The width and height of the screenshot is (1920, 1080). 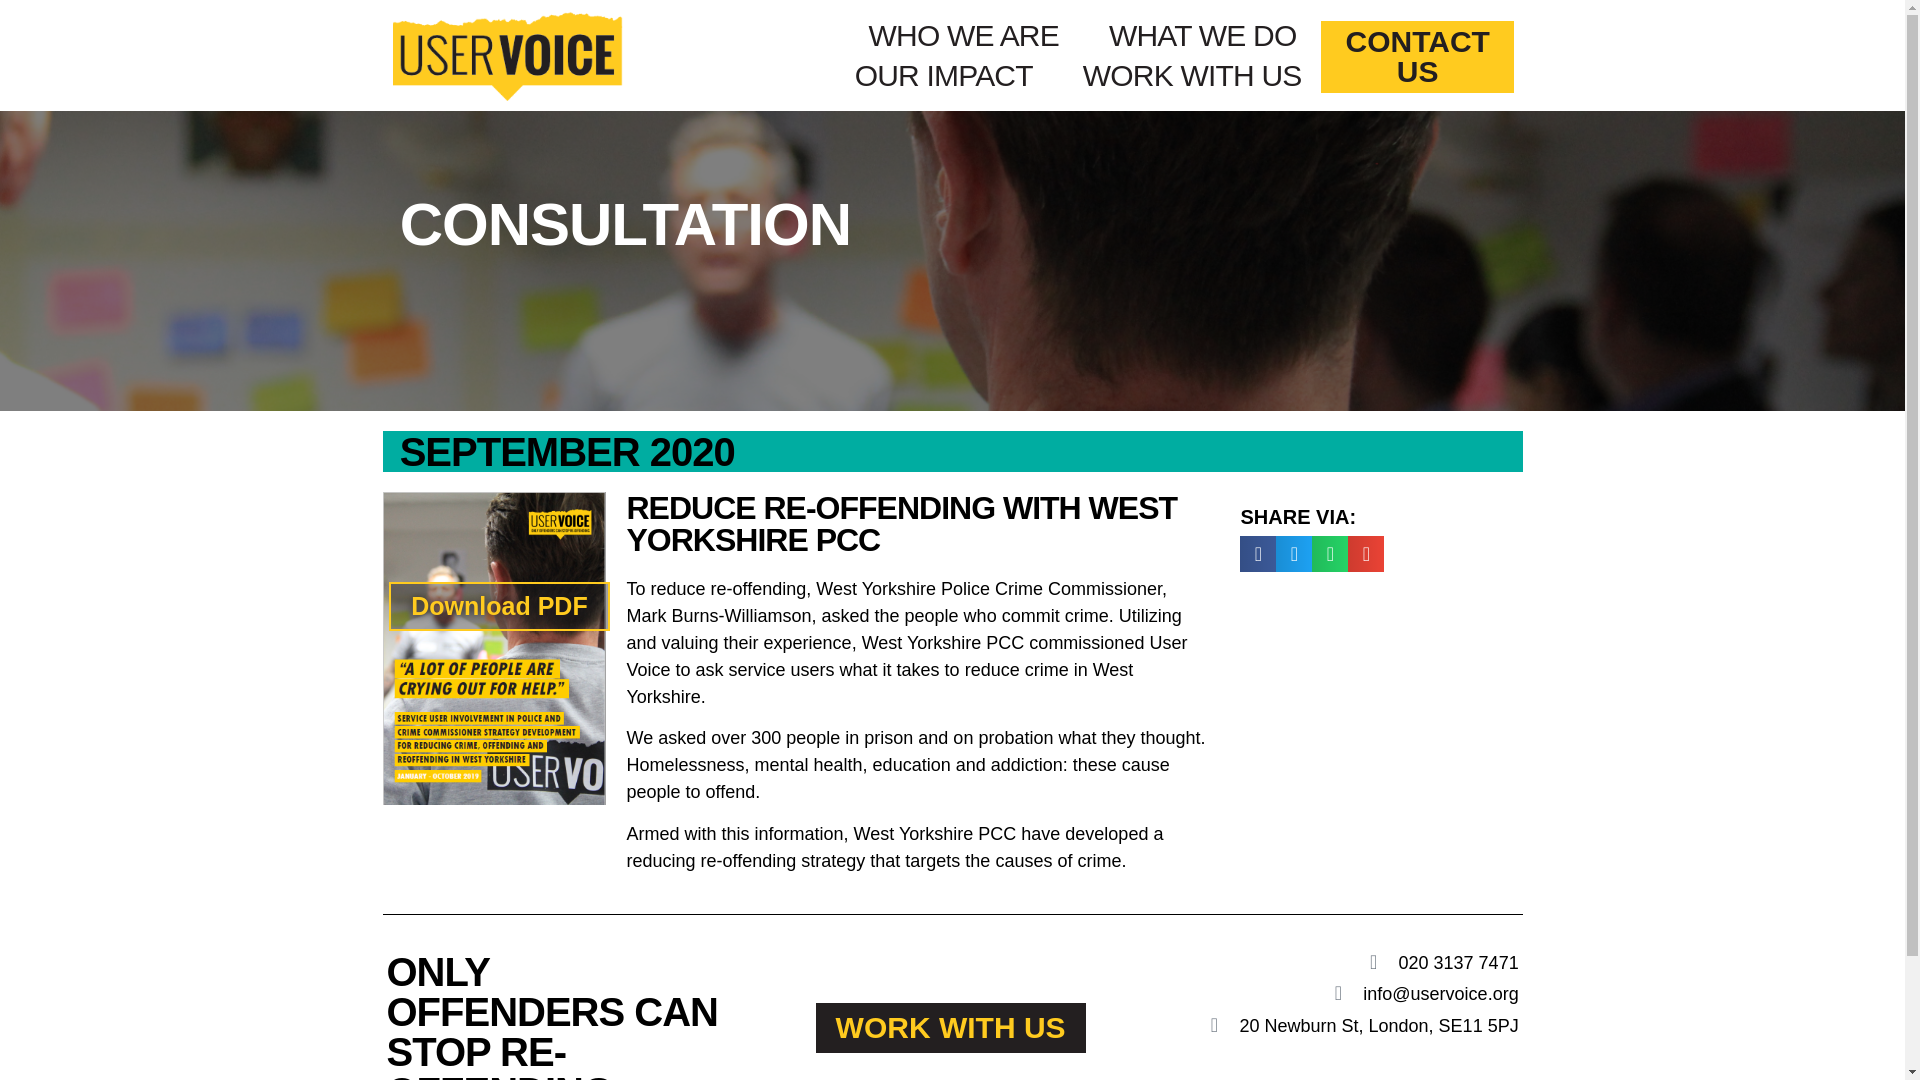 I want to click on WORK WITH US, so click(x=1192, y=76).